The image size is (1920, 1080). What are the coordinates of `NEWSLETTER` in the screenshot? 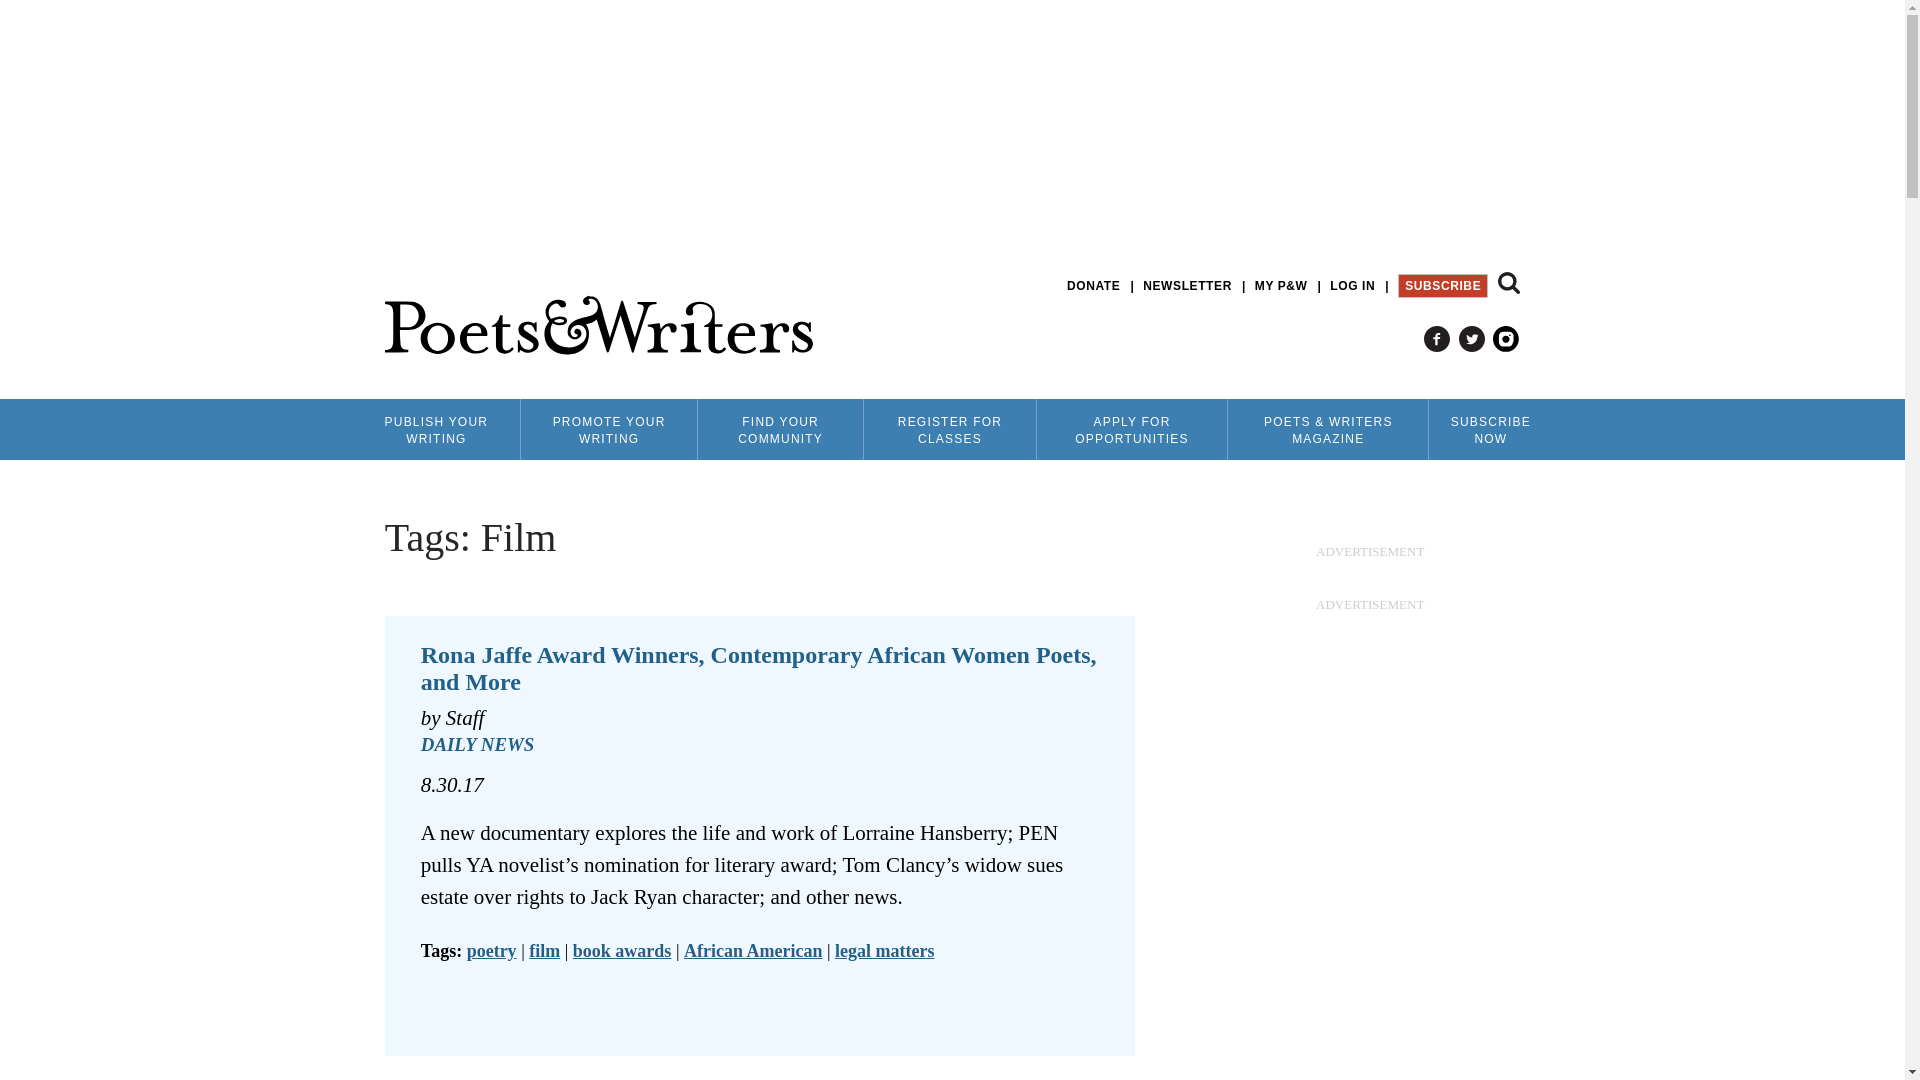 It's located at (1187, 286).